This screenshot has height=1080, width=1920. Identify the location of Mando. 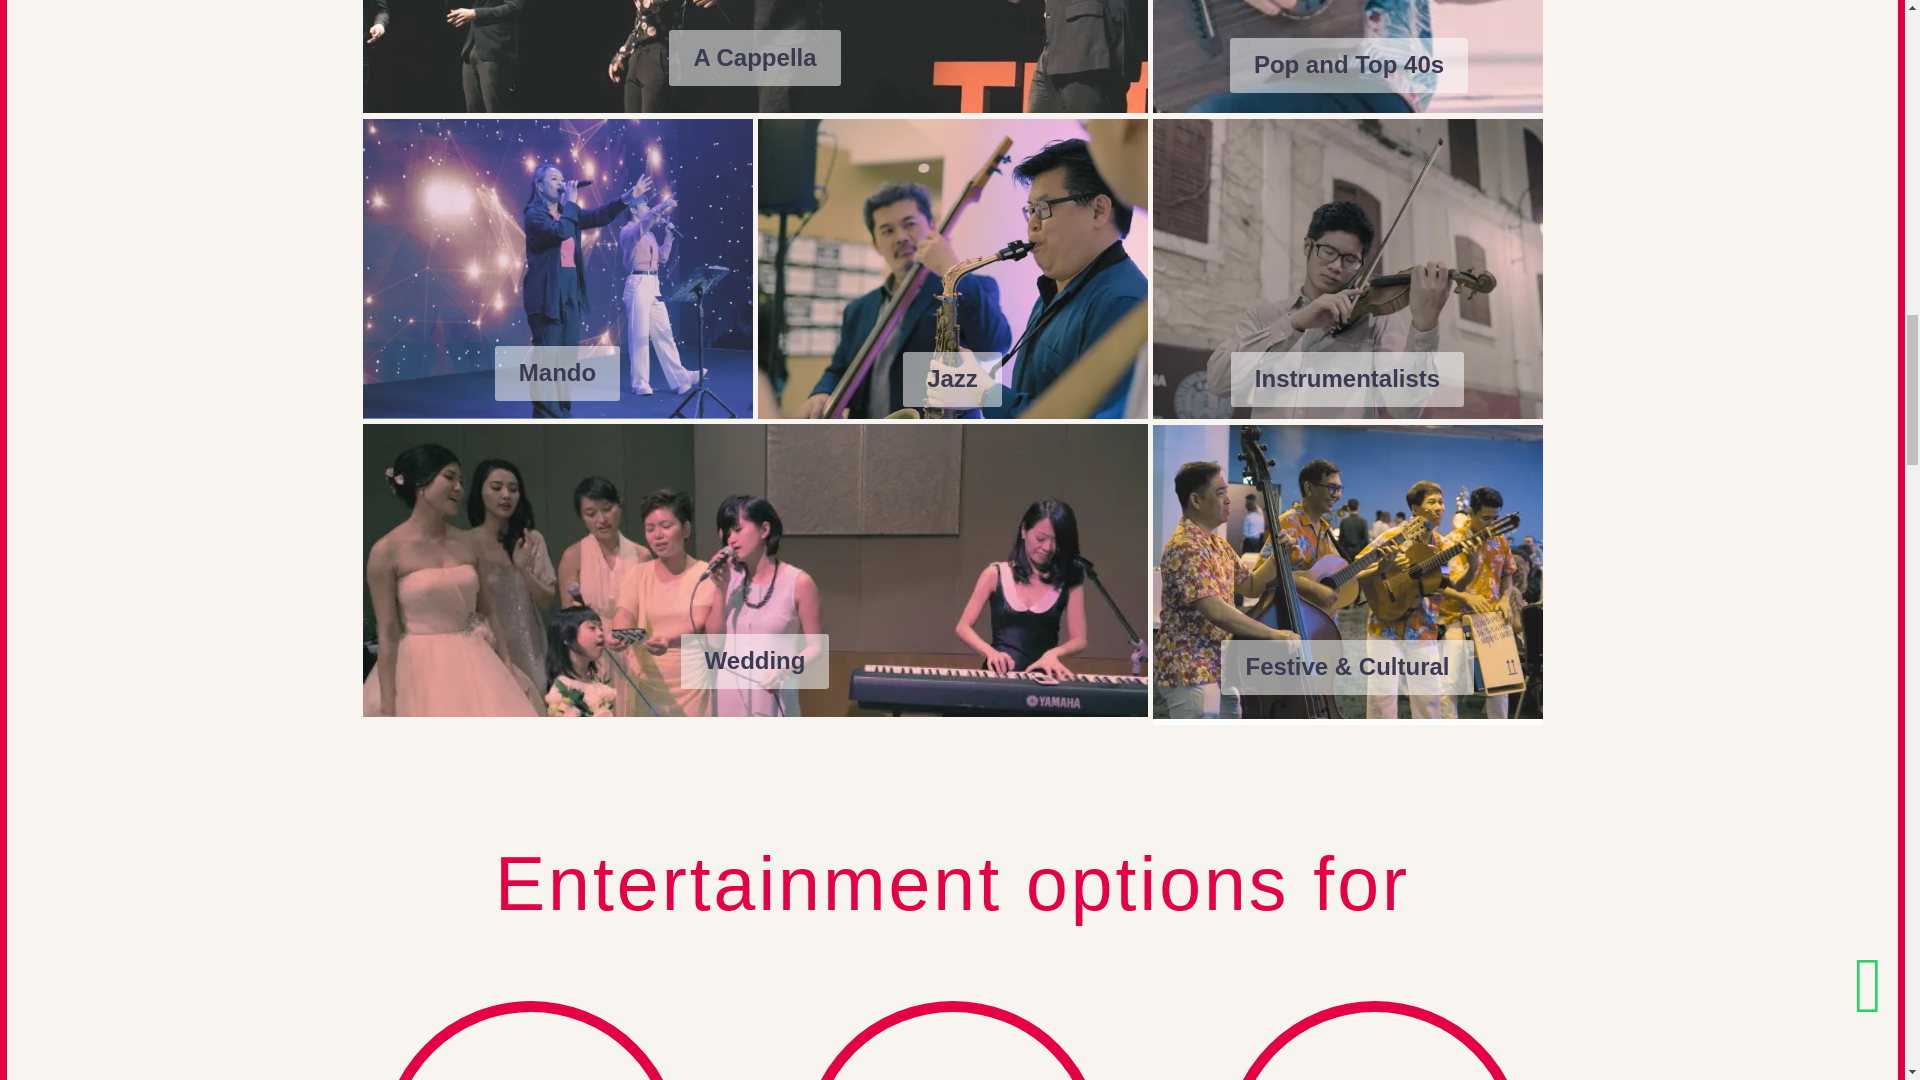
(558, 372).